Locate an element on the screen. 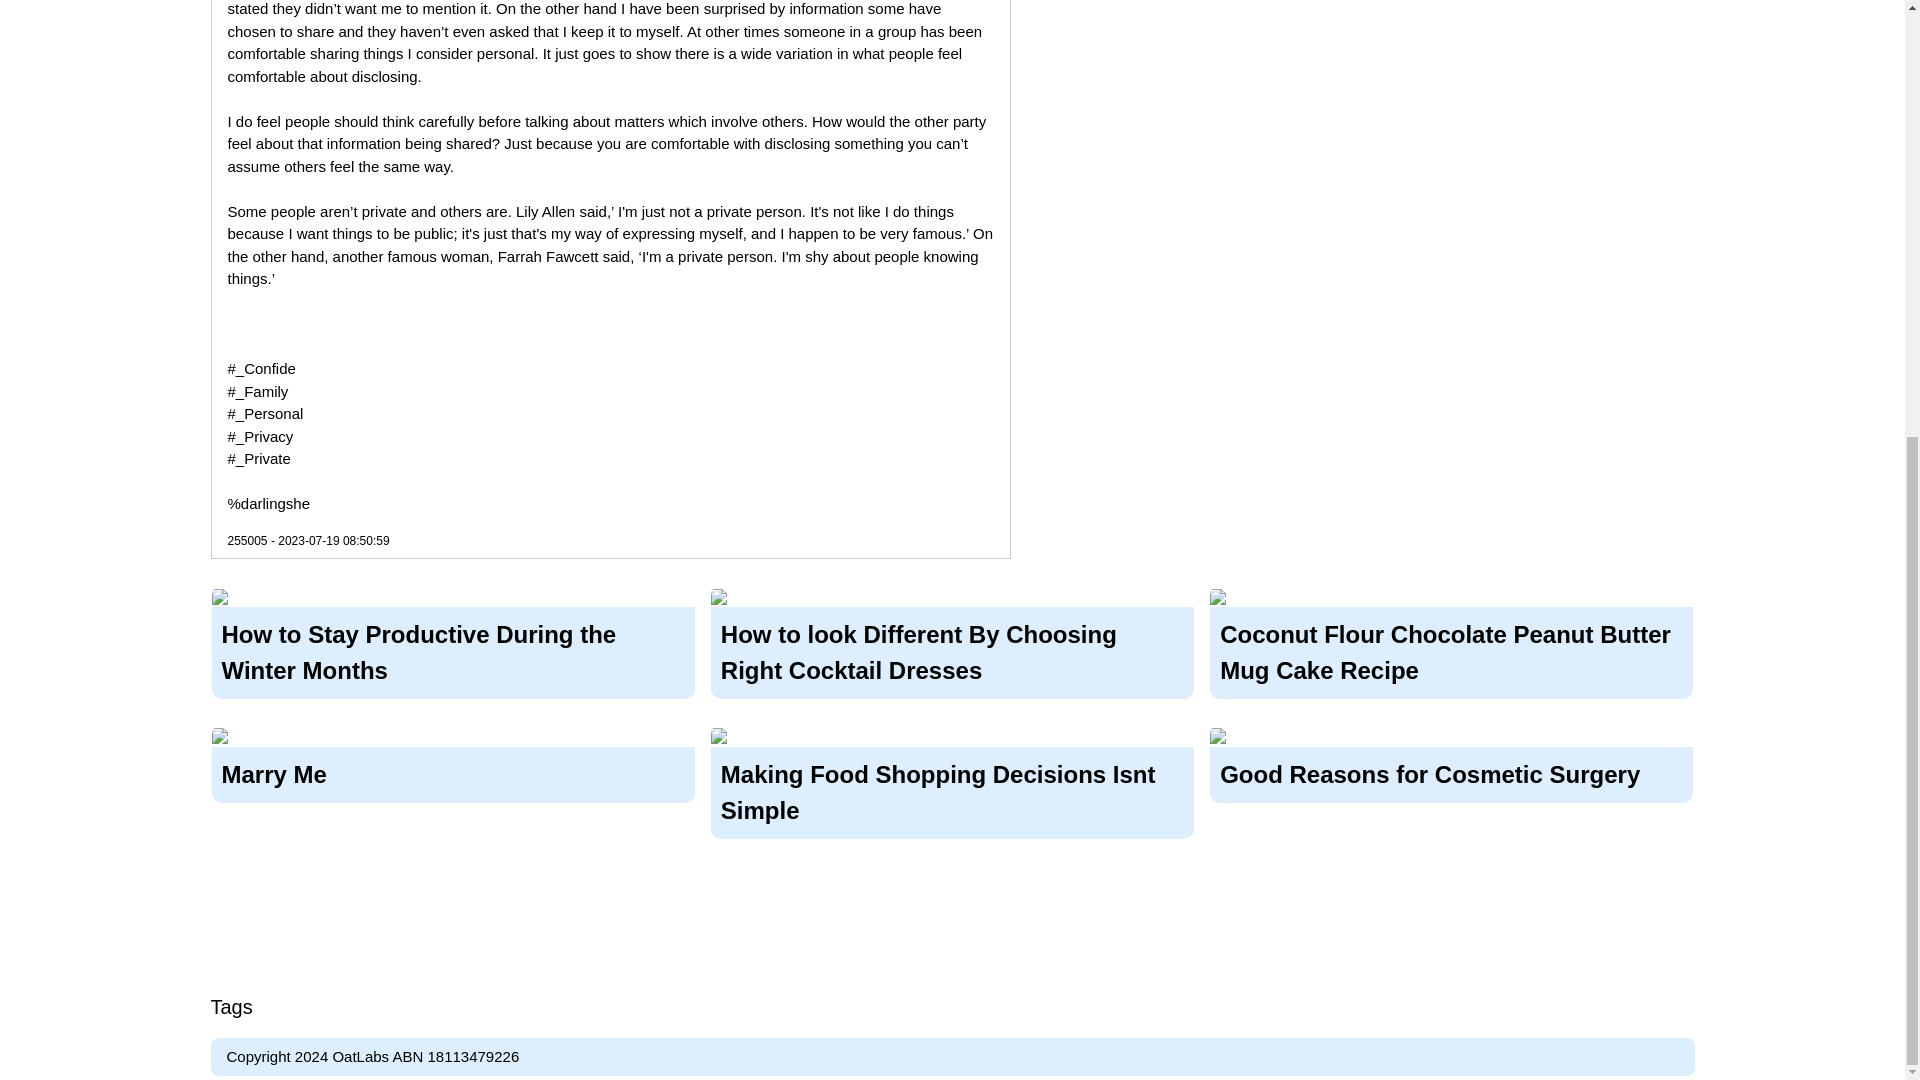  How to look Different By Choosing Right Cocktail Dresses is located at coordinates (952, 650).